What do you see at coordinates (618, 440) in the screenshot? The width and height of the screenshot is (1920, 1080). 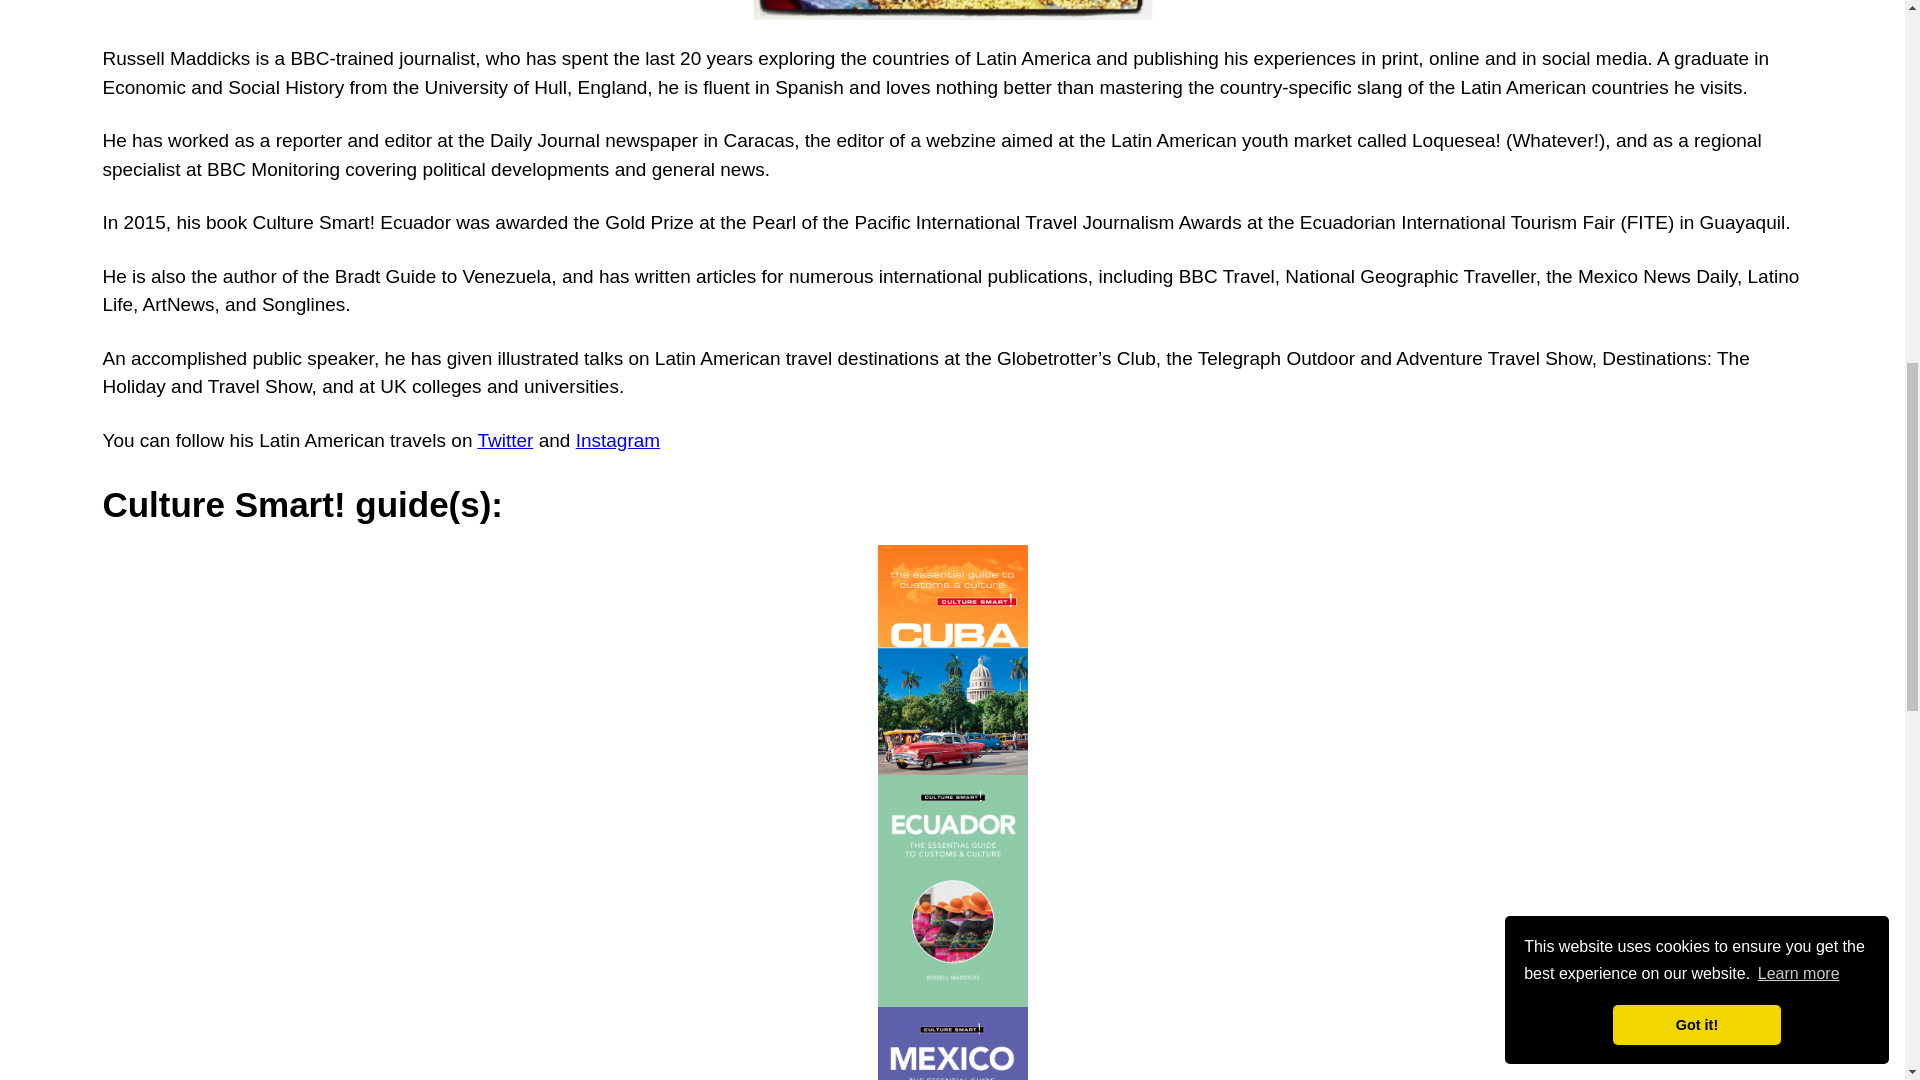 I see `Instagram` at bounding box center [618, 440].